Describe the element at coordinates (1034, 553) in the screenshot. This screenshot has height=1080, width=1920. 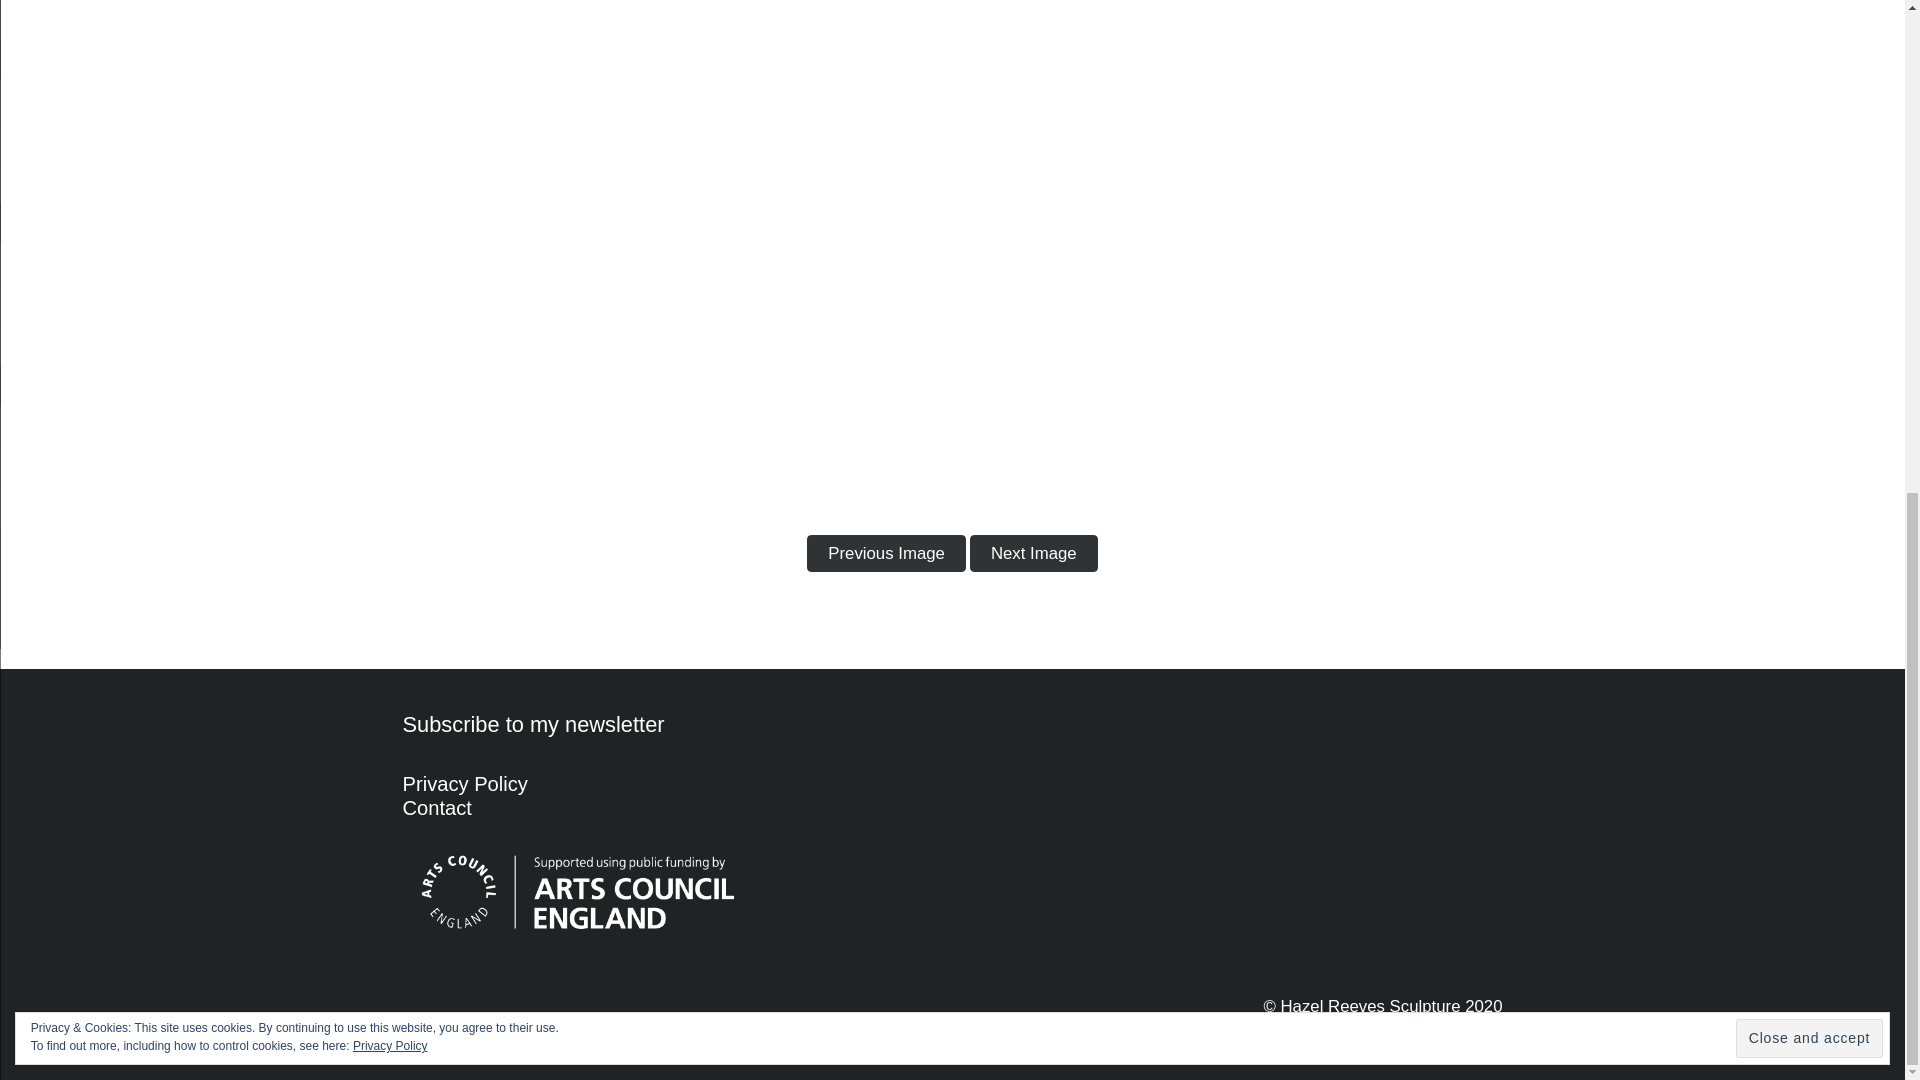
I see `Next Image` at that location.